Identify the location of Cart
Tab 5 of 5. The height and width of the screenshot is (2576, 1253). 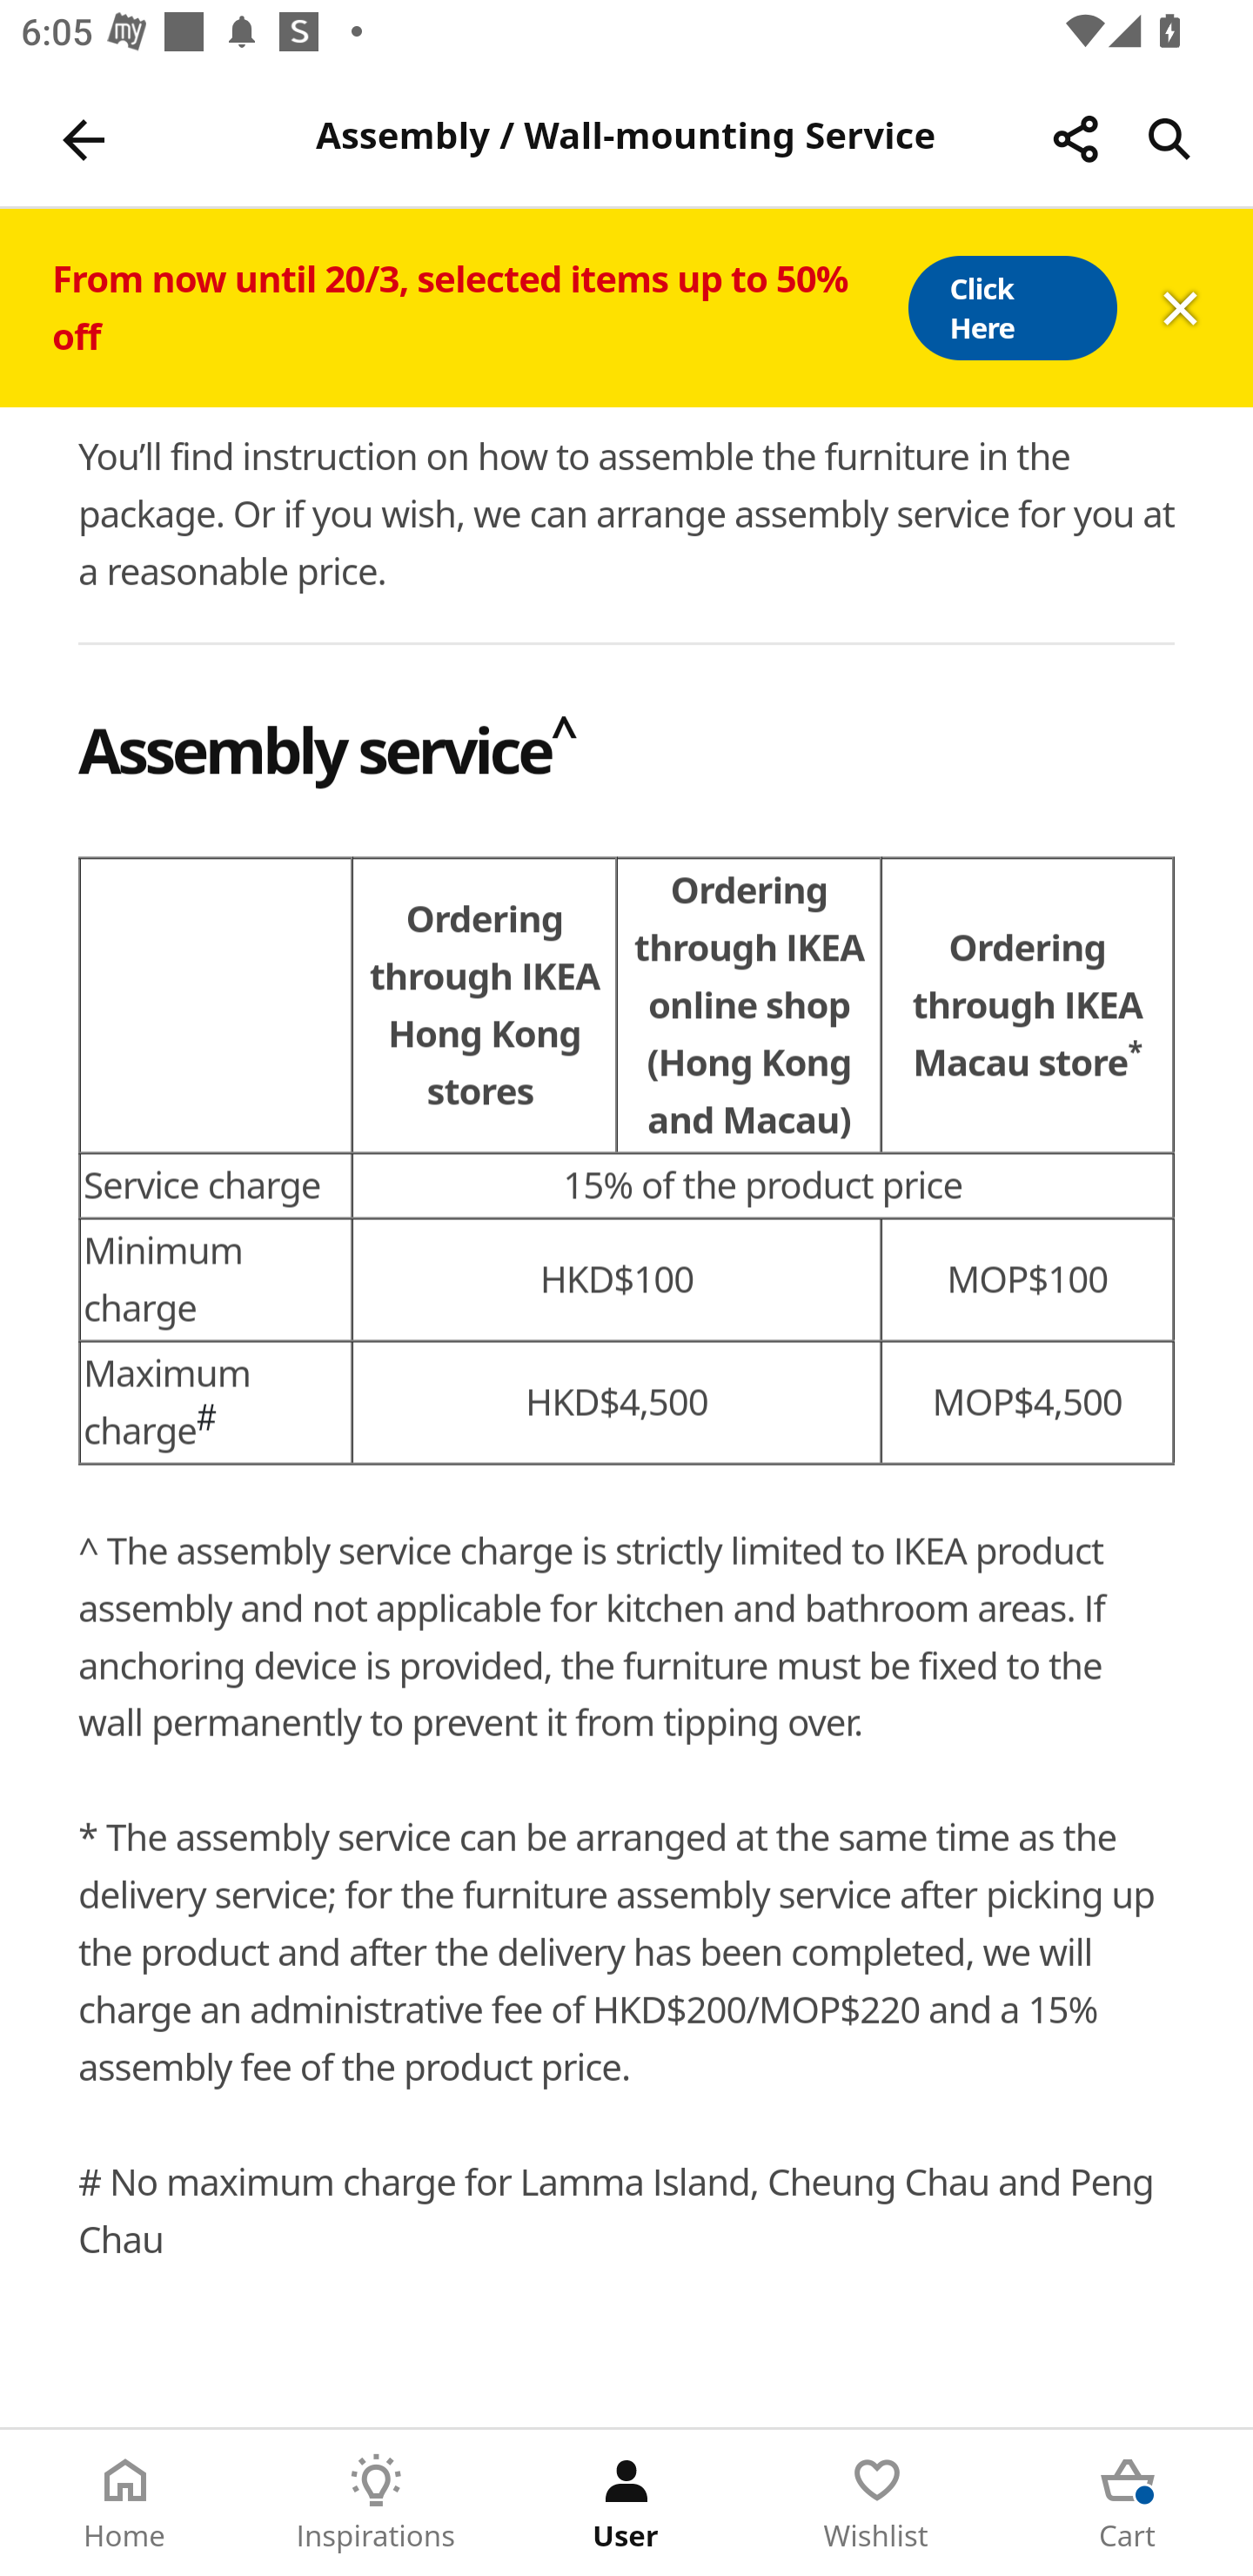
(1128, 2503).